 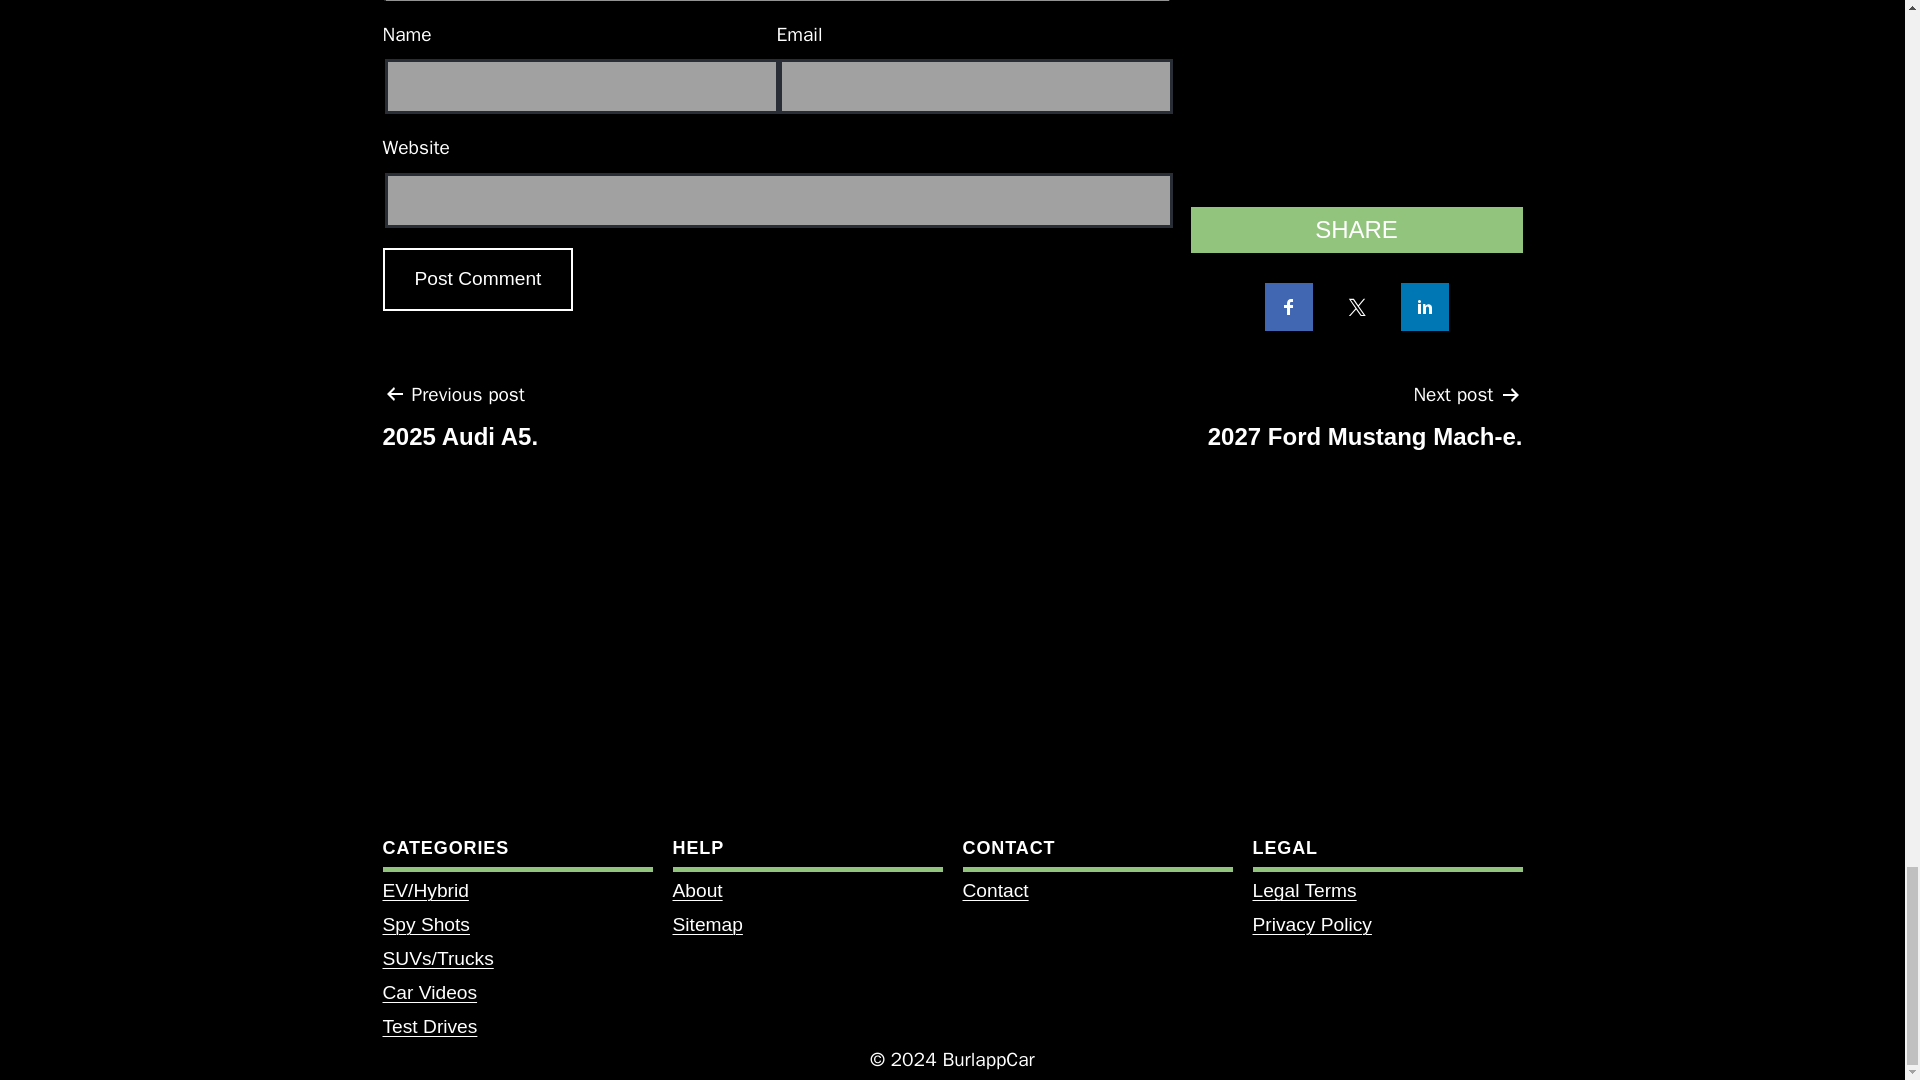 What do you see at coordinates (429, 992) in the screenshot?
I see `Privacy Policy` at bounding box center [429, 992].